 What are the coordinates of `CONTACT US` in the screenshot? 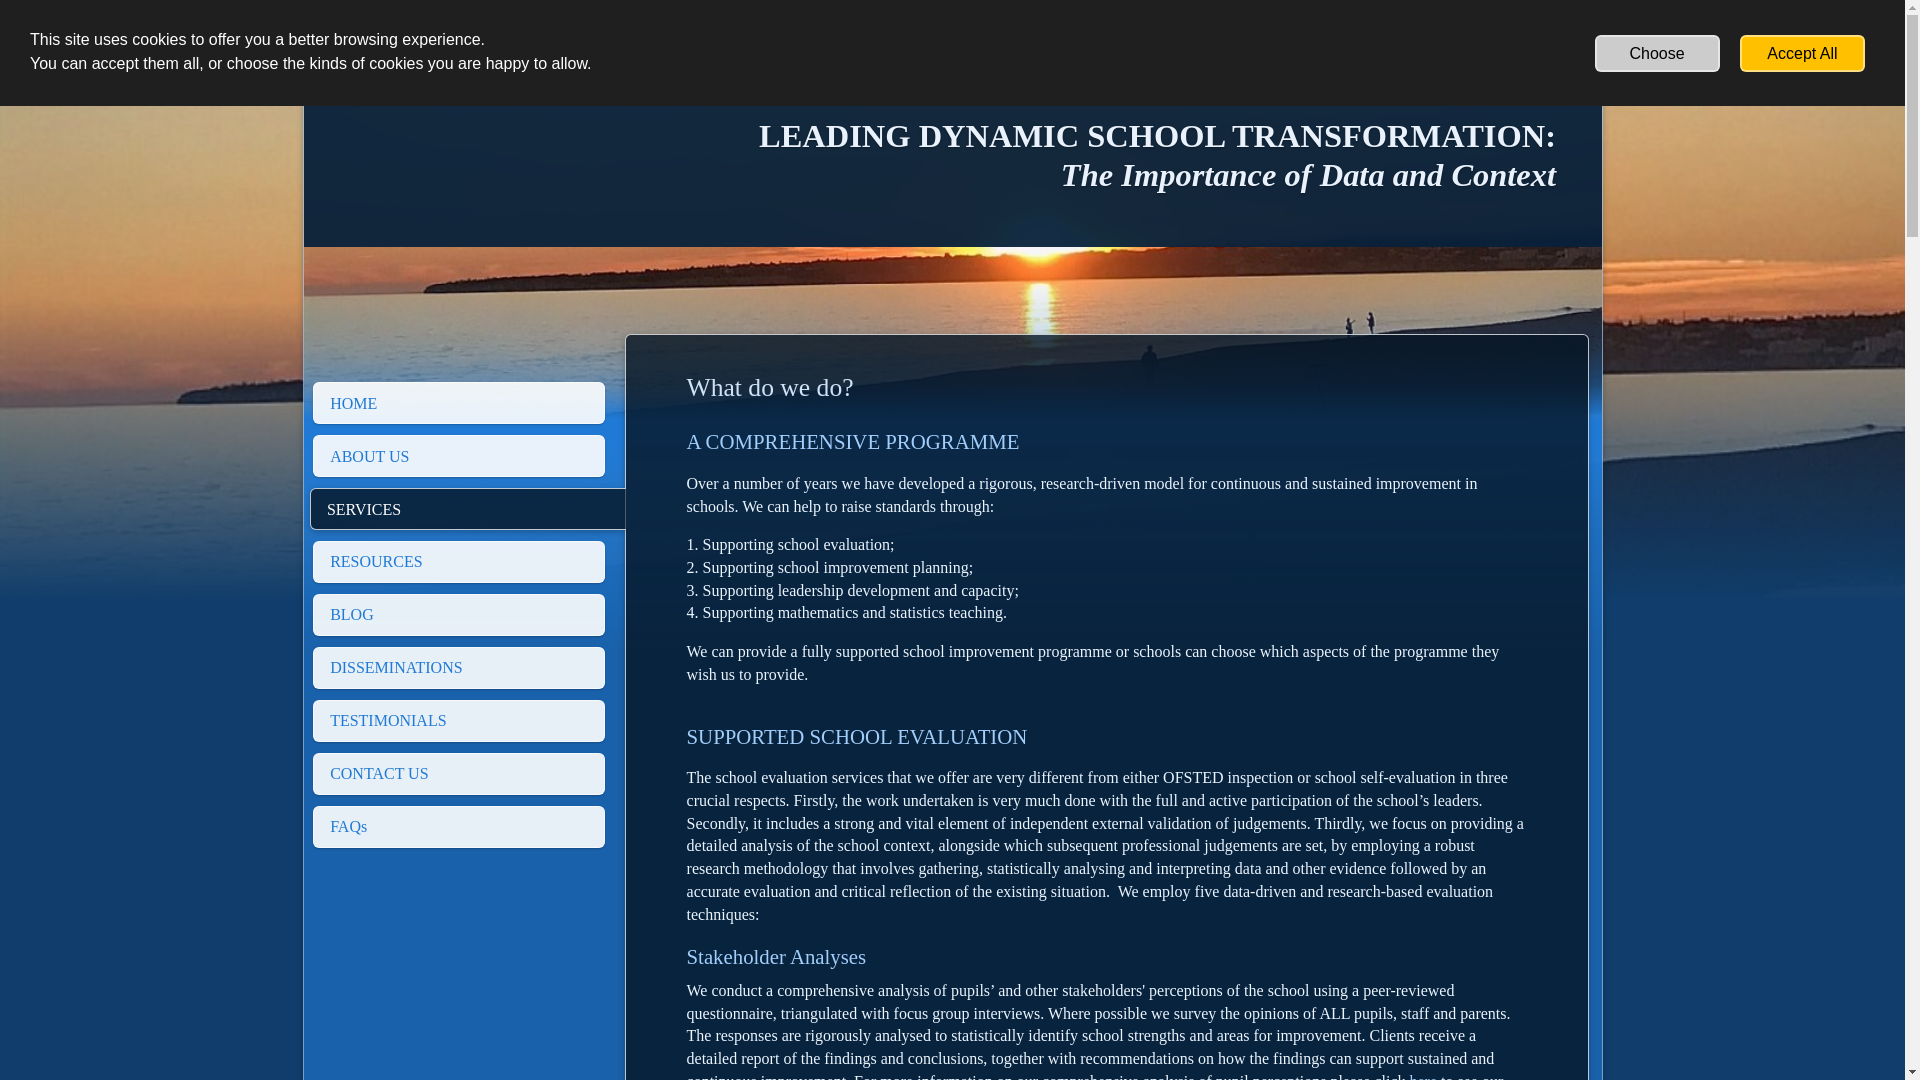 It's located at (458, 773).